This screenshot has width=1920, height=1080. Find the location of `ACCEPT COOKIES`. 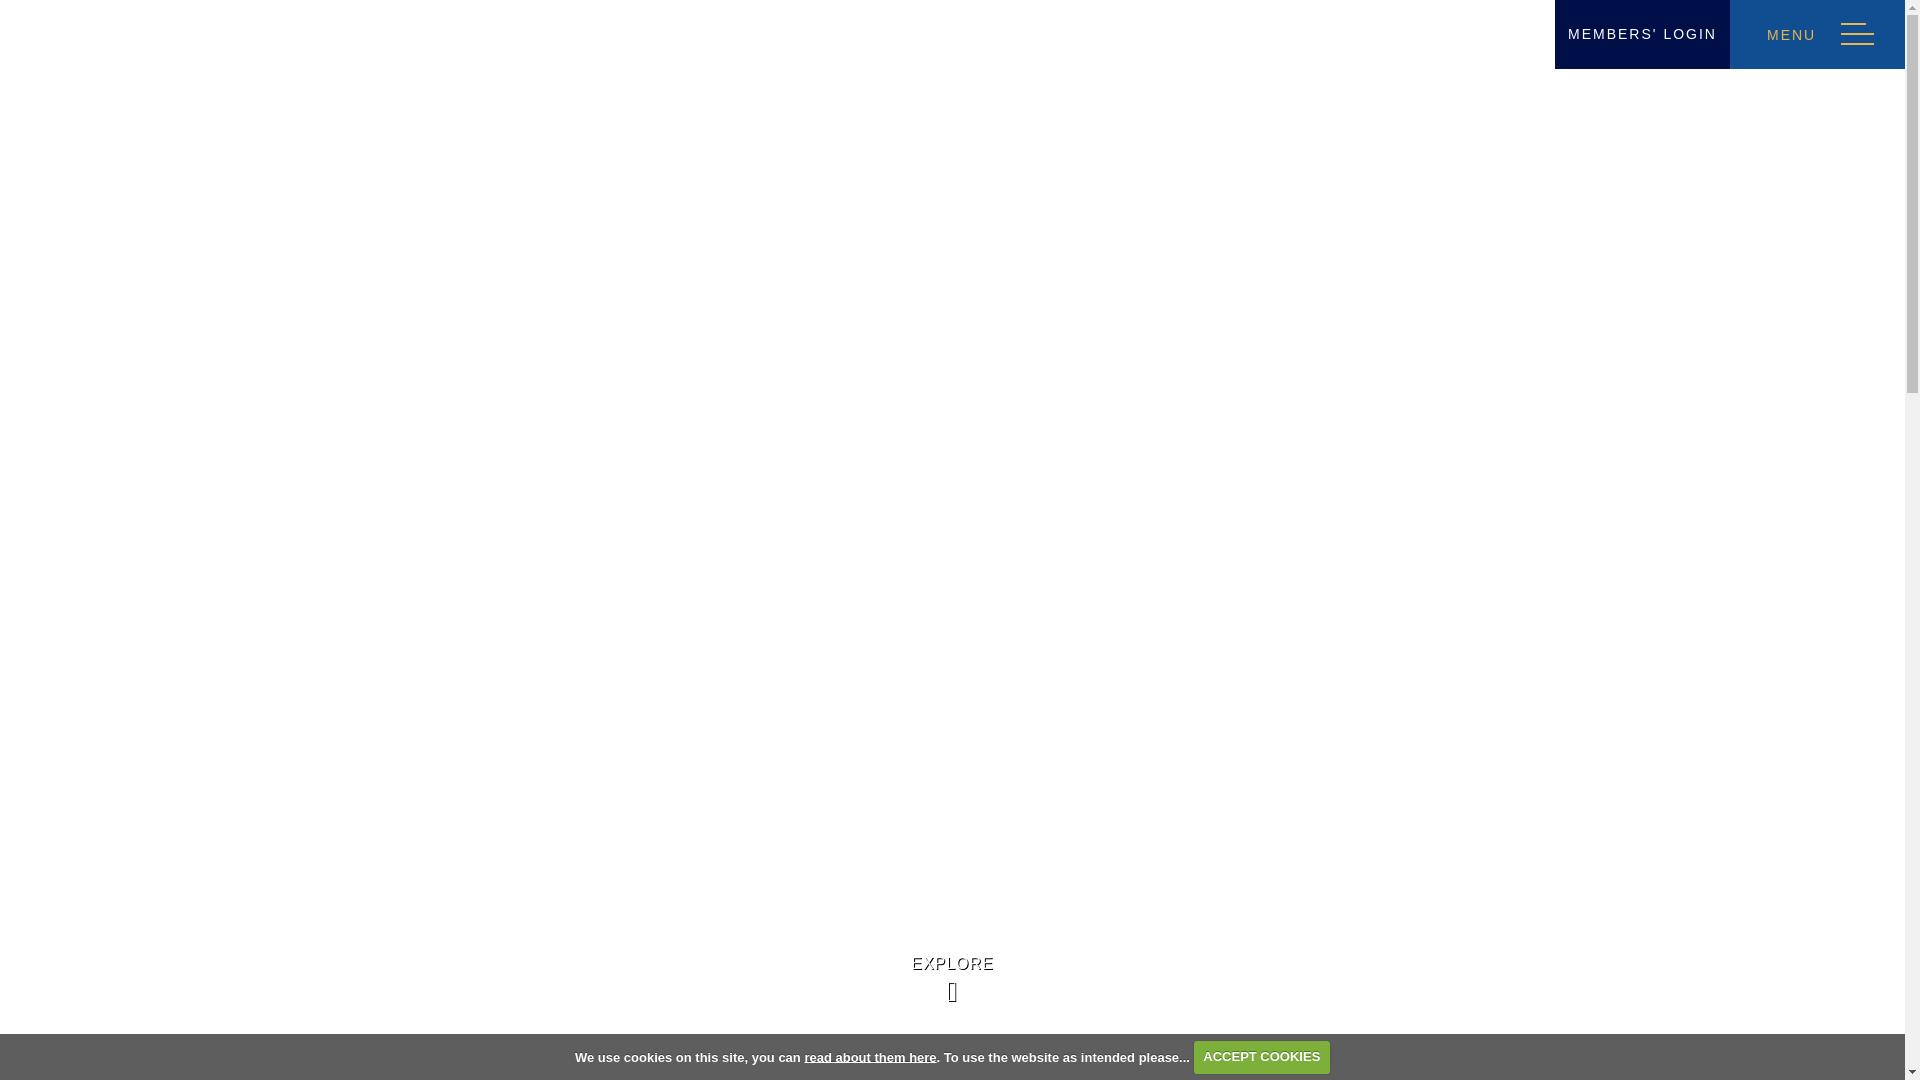

ACCEPT COOKIES is located at coordinates (1262, 1056).